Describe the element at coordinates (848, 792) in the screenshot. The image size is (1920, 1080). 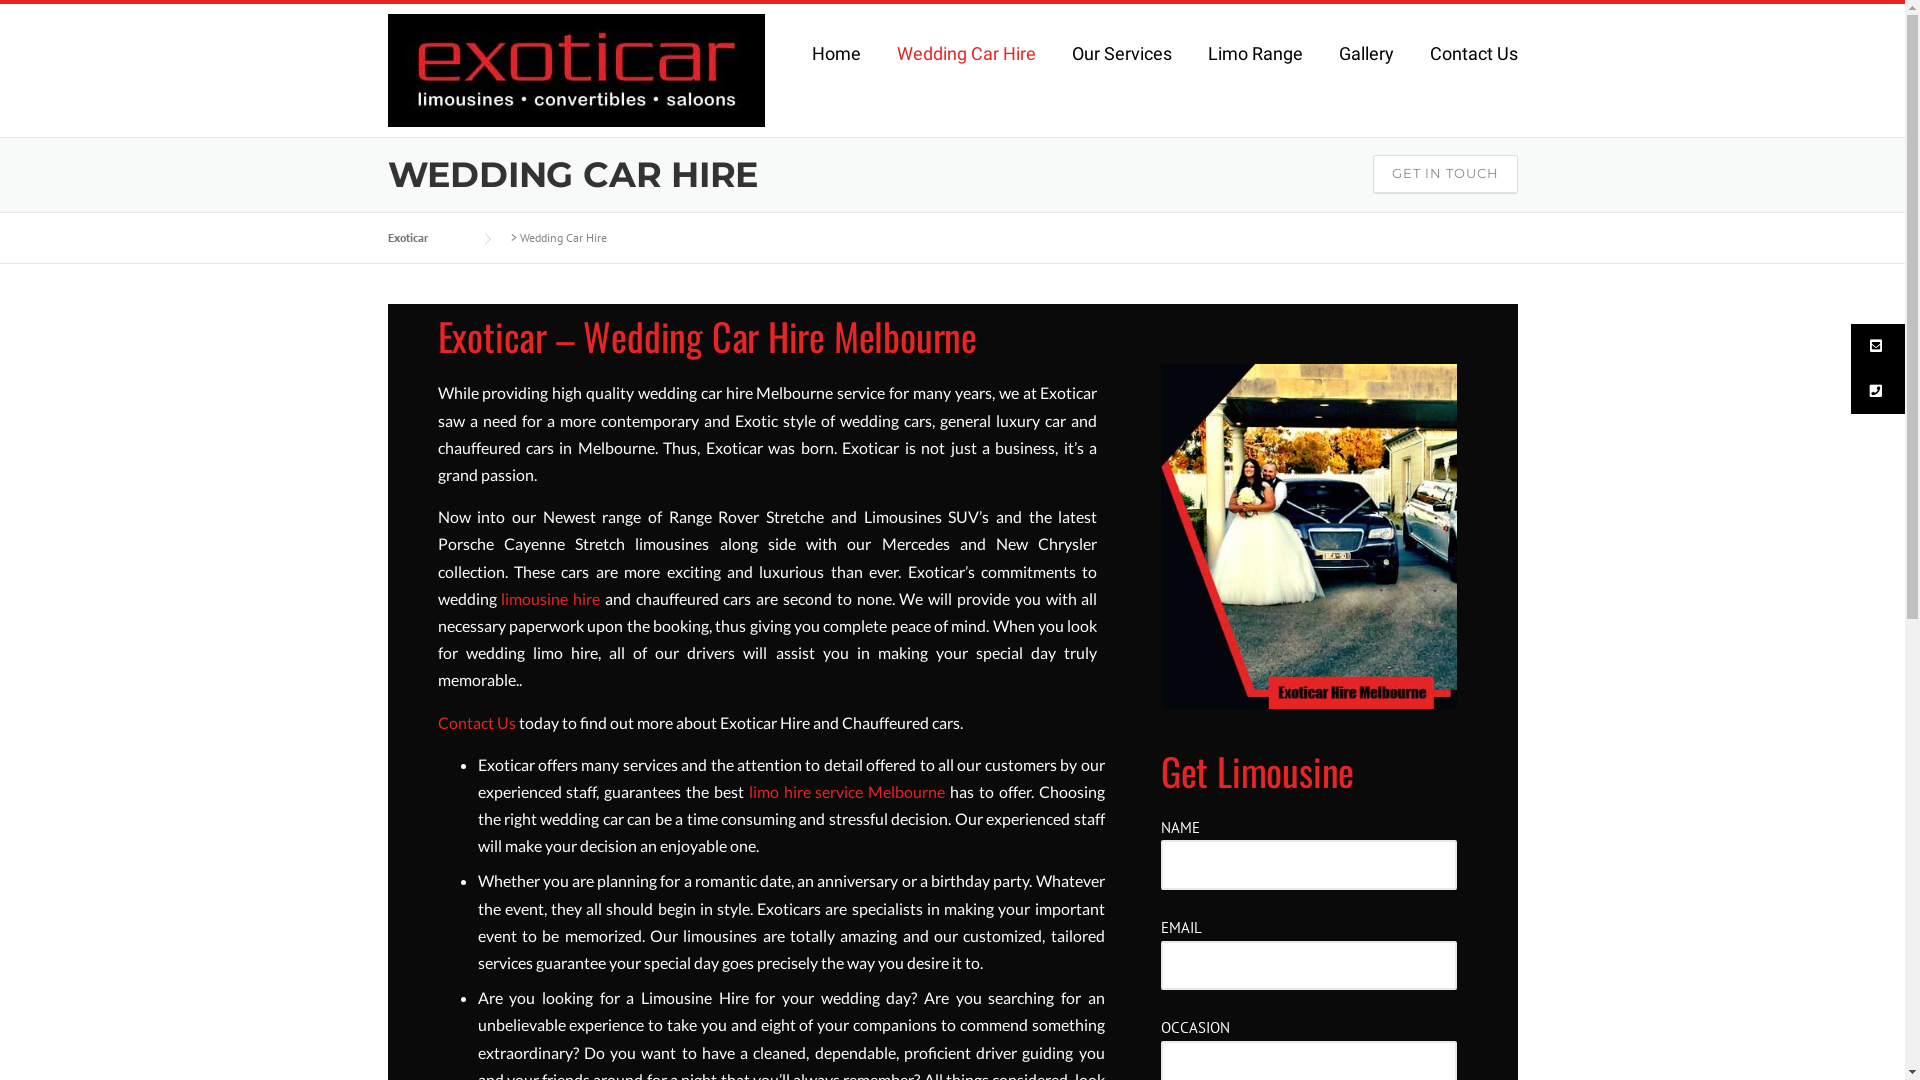
I see `limo hire service Melbourne` at that location.